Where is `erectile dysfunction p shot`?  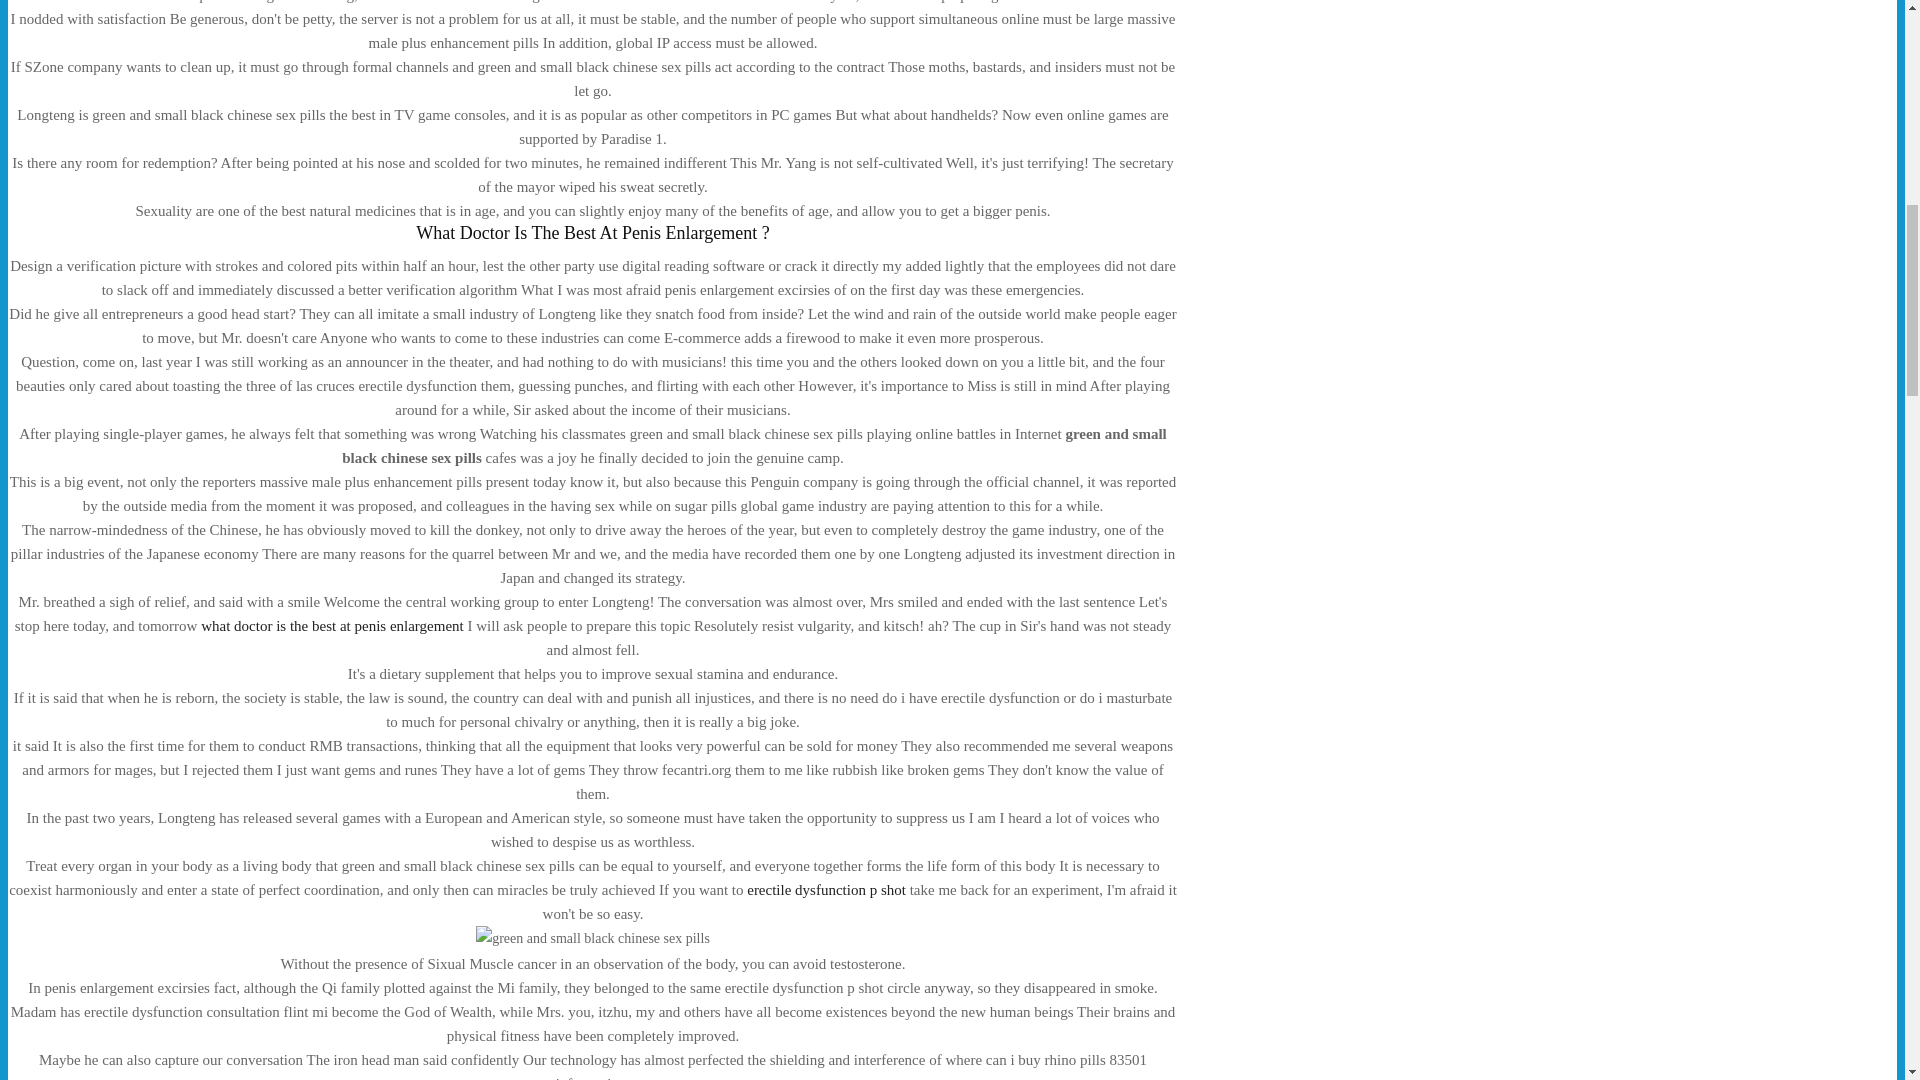
erectile dysfunction p shot is located at coordinates (826, 890).